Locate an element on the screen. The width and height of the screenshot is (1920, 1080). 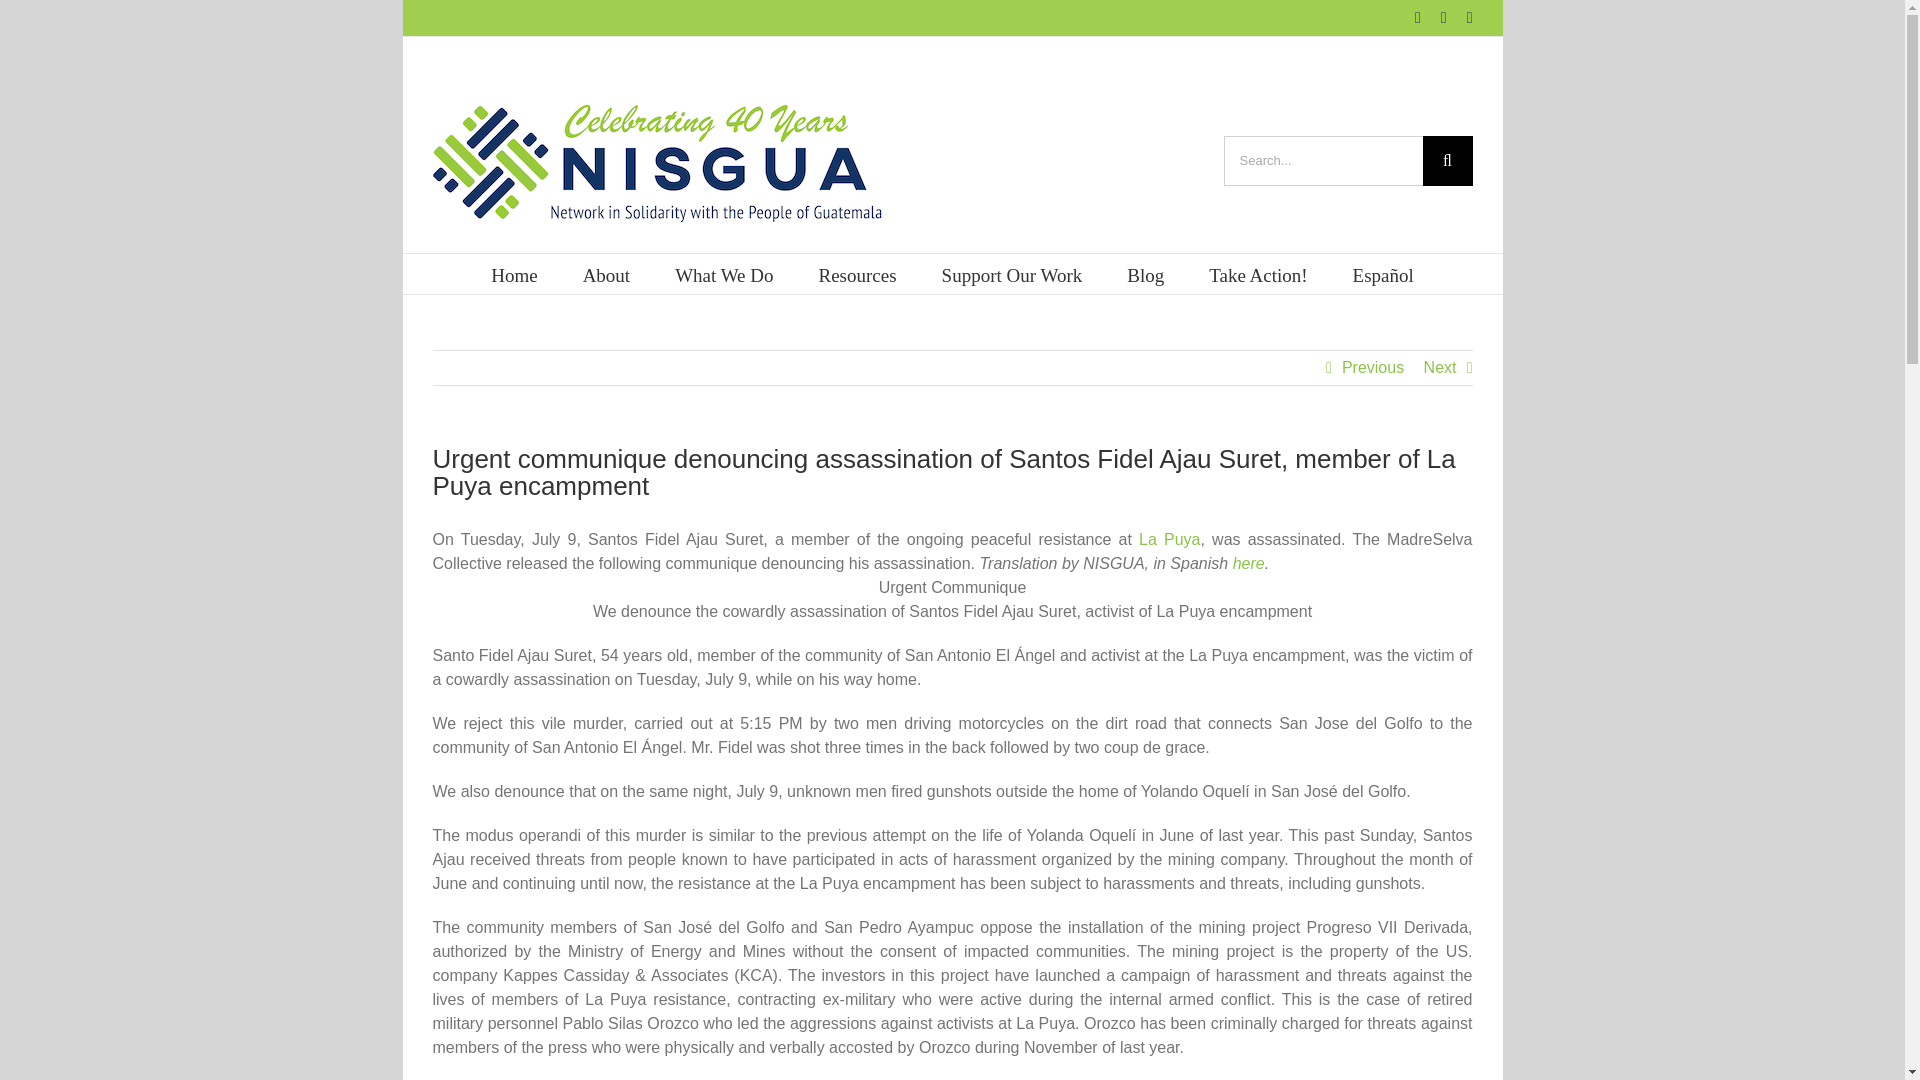
About is located at coordinates (607, 273).